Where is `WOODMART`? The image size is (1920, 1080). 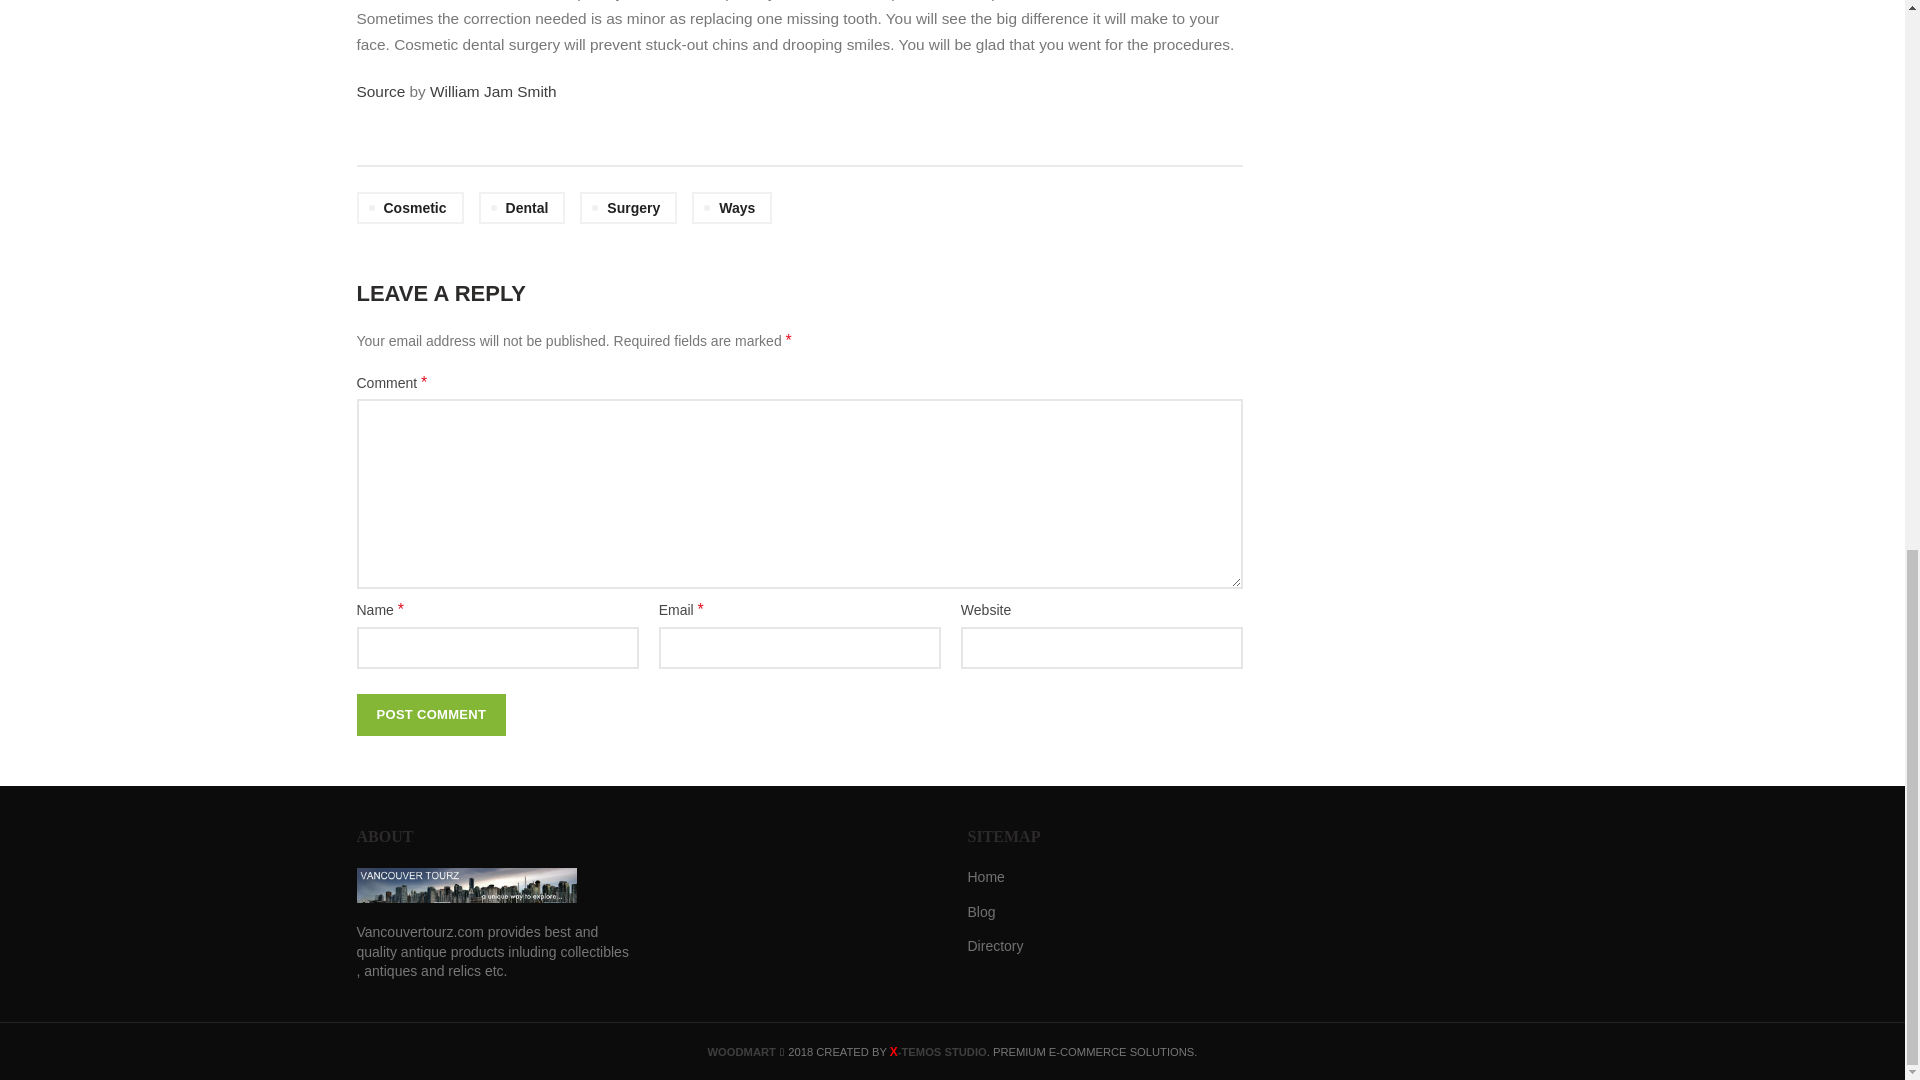 WOODMART is located at coordinates (742, 1052).